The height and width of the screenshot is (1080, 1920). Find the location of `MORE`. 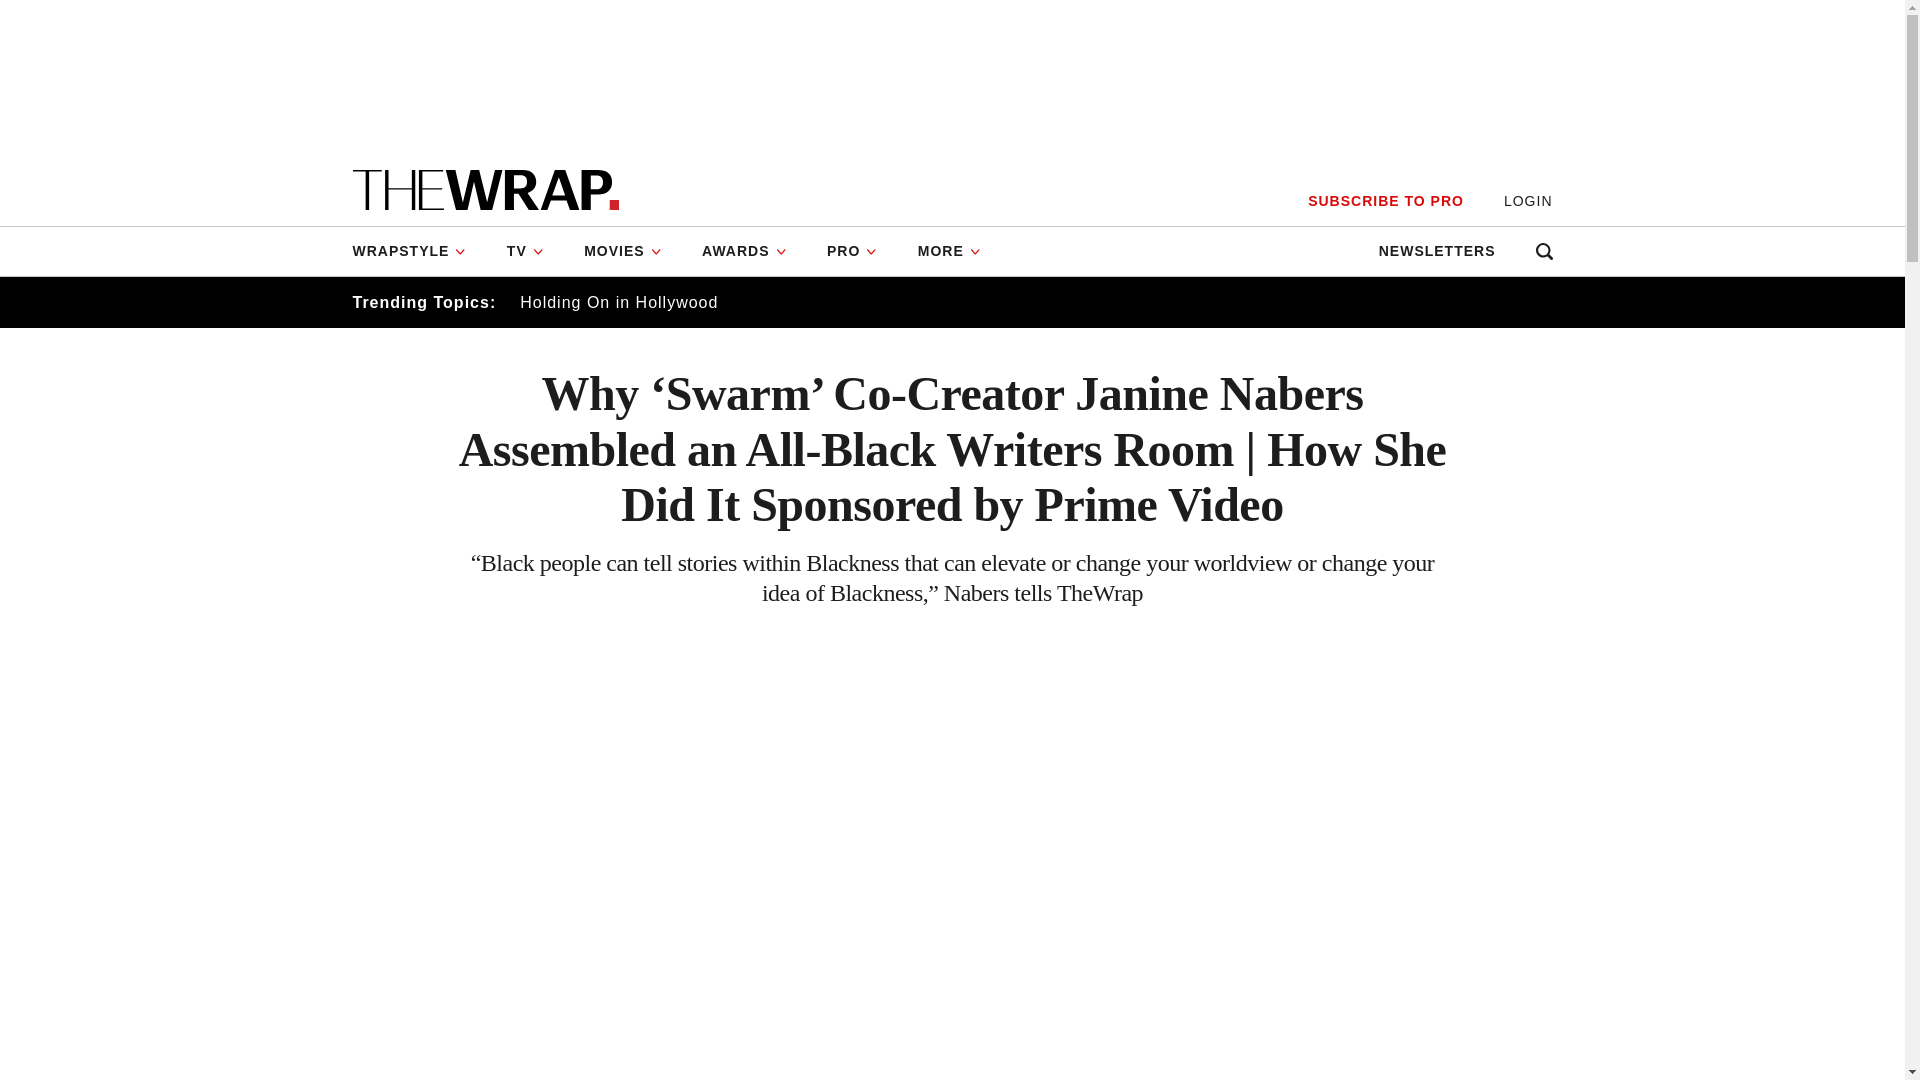

MORE is located at coordinates (949, 251).